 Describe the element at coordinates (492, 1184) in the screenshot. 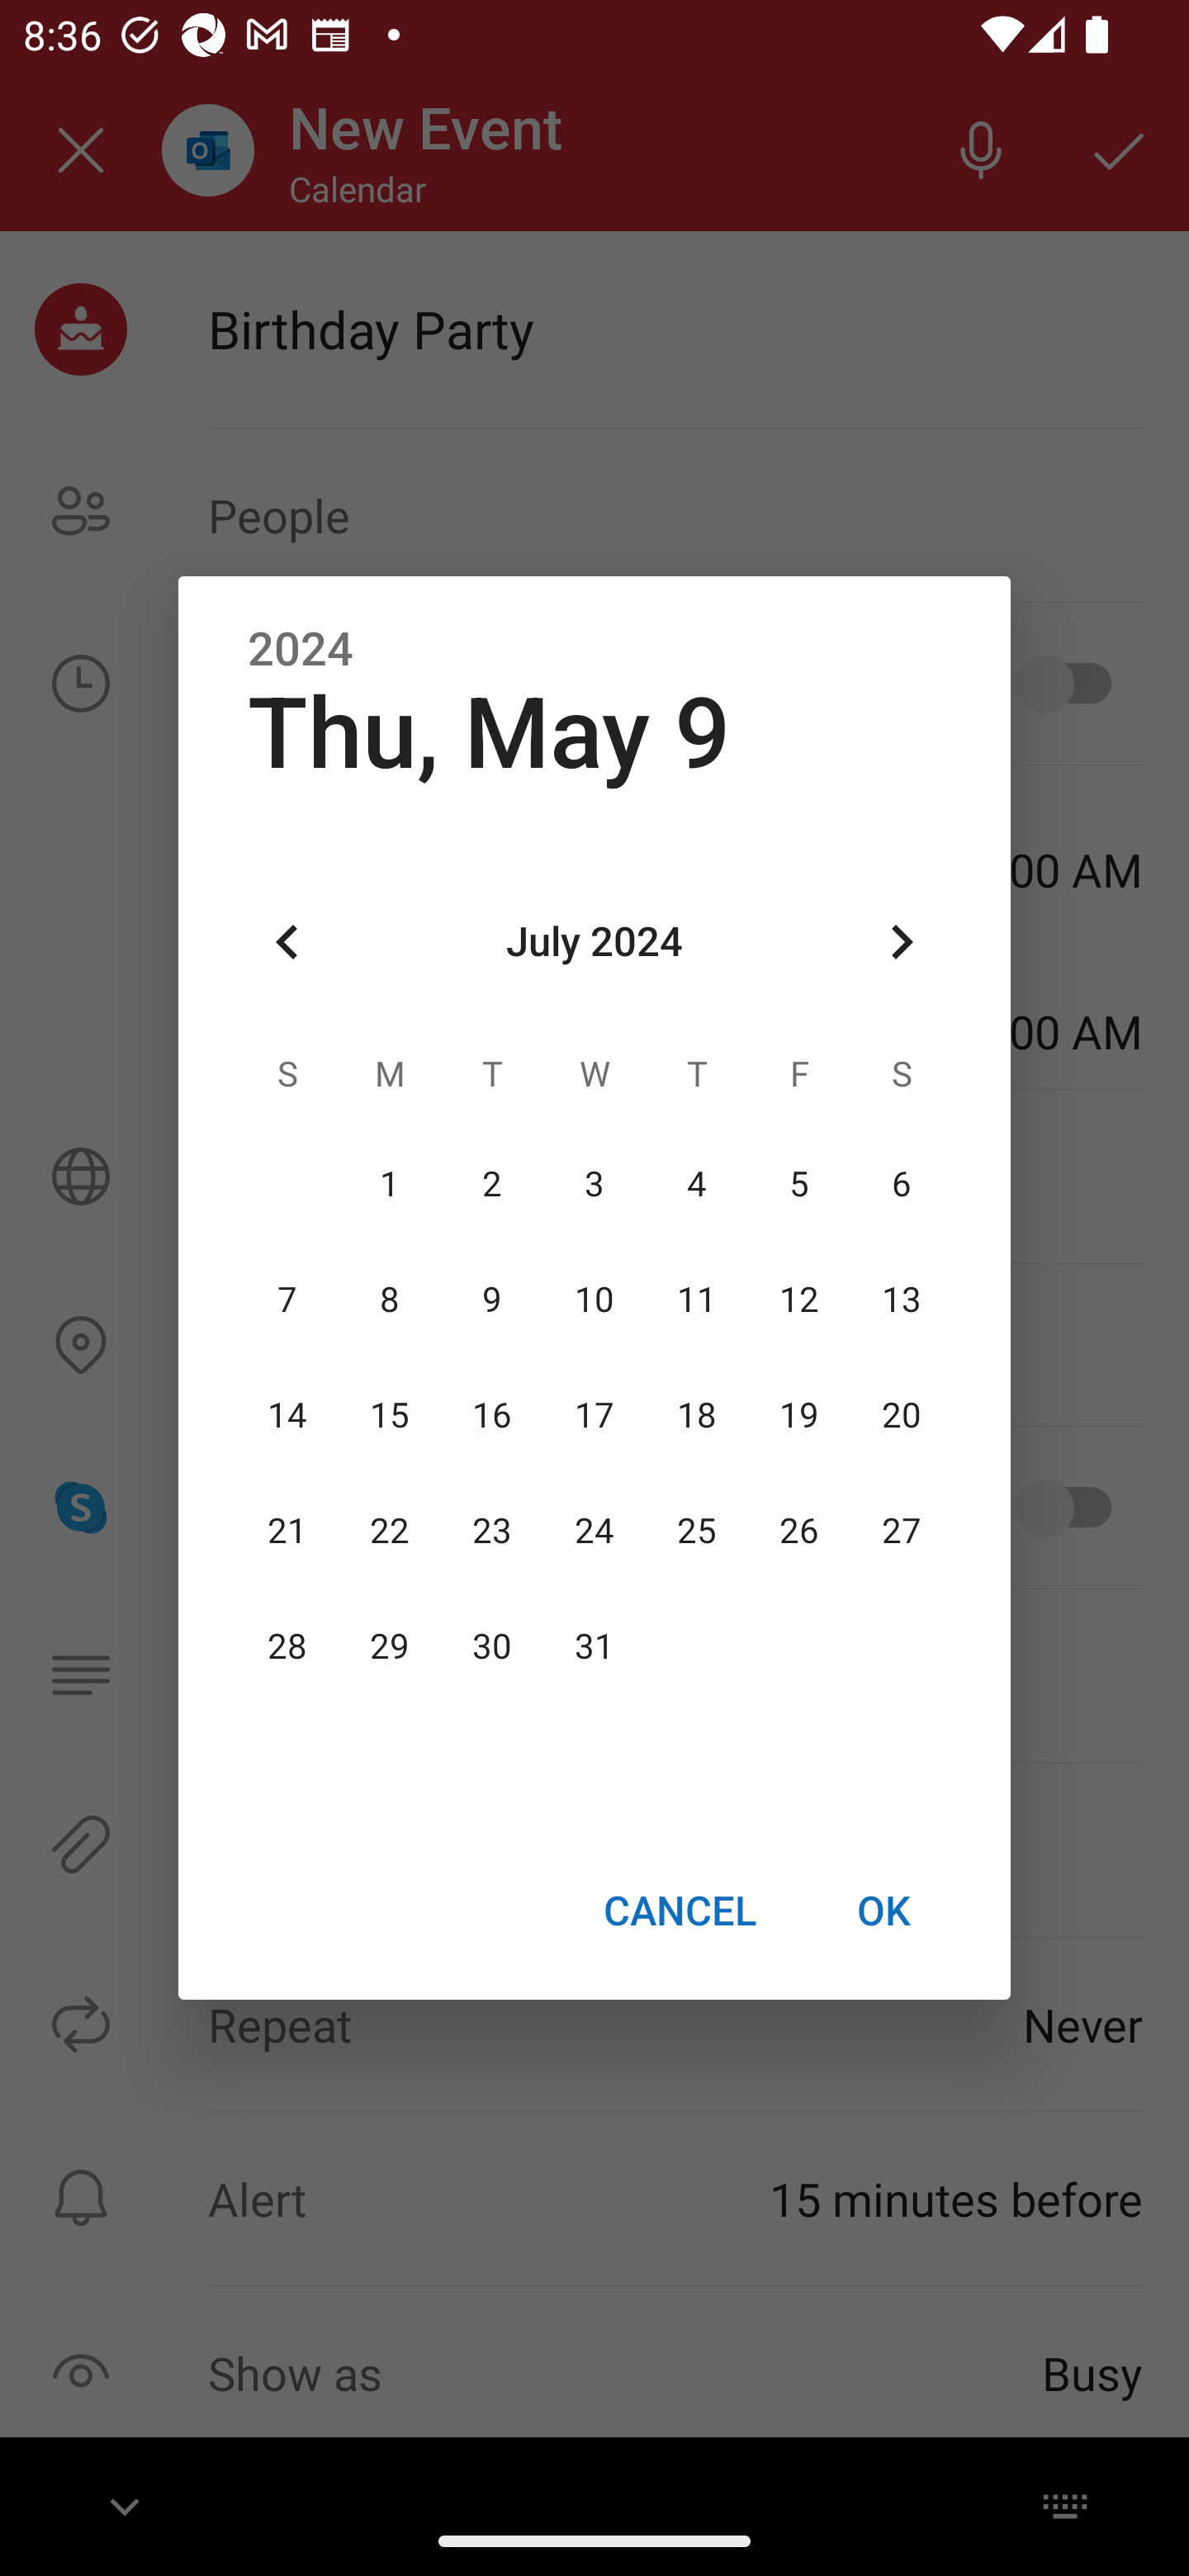

I see `2 02 July 2024` at that location.